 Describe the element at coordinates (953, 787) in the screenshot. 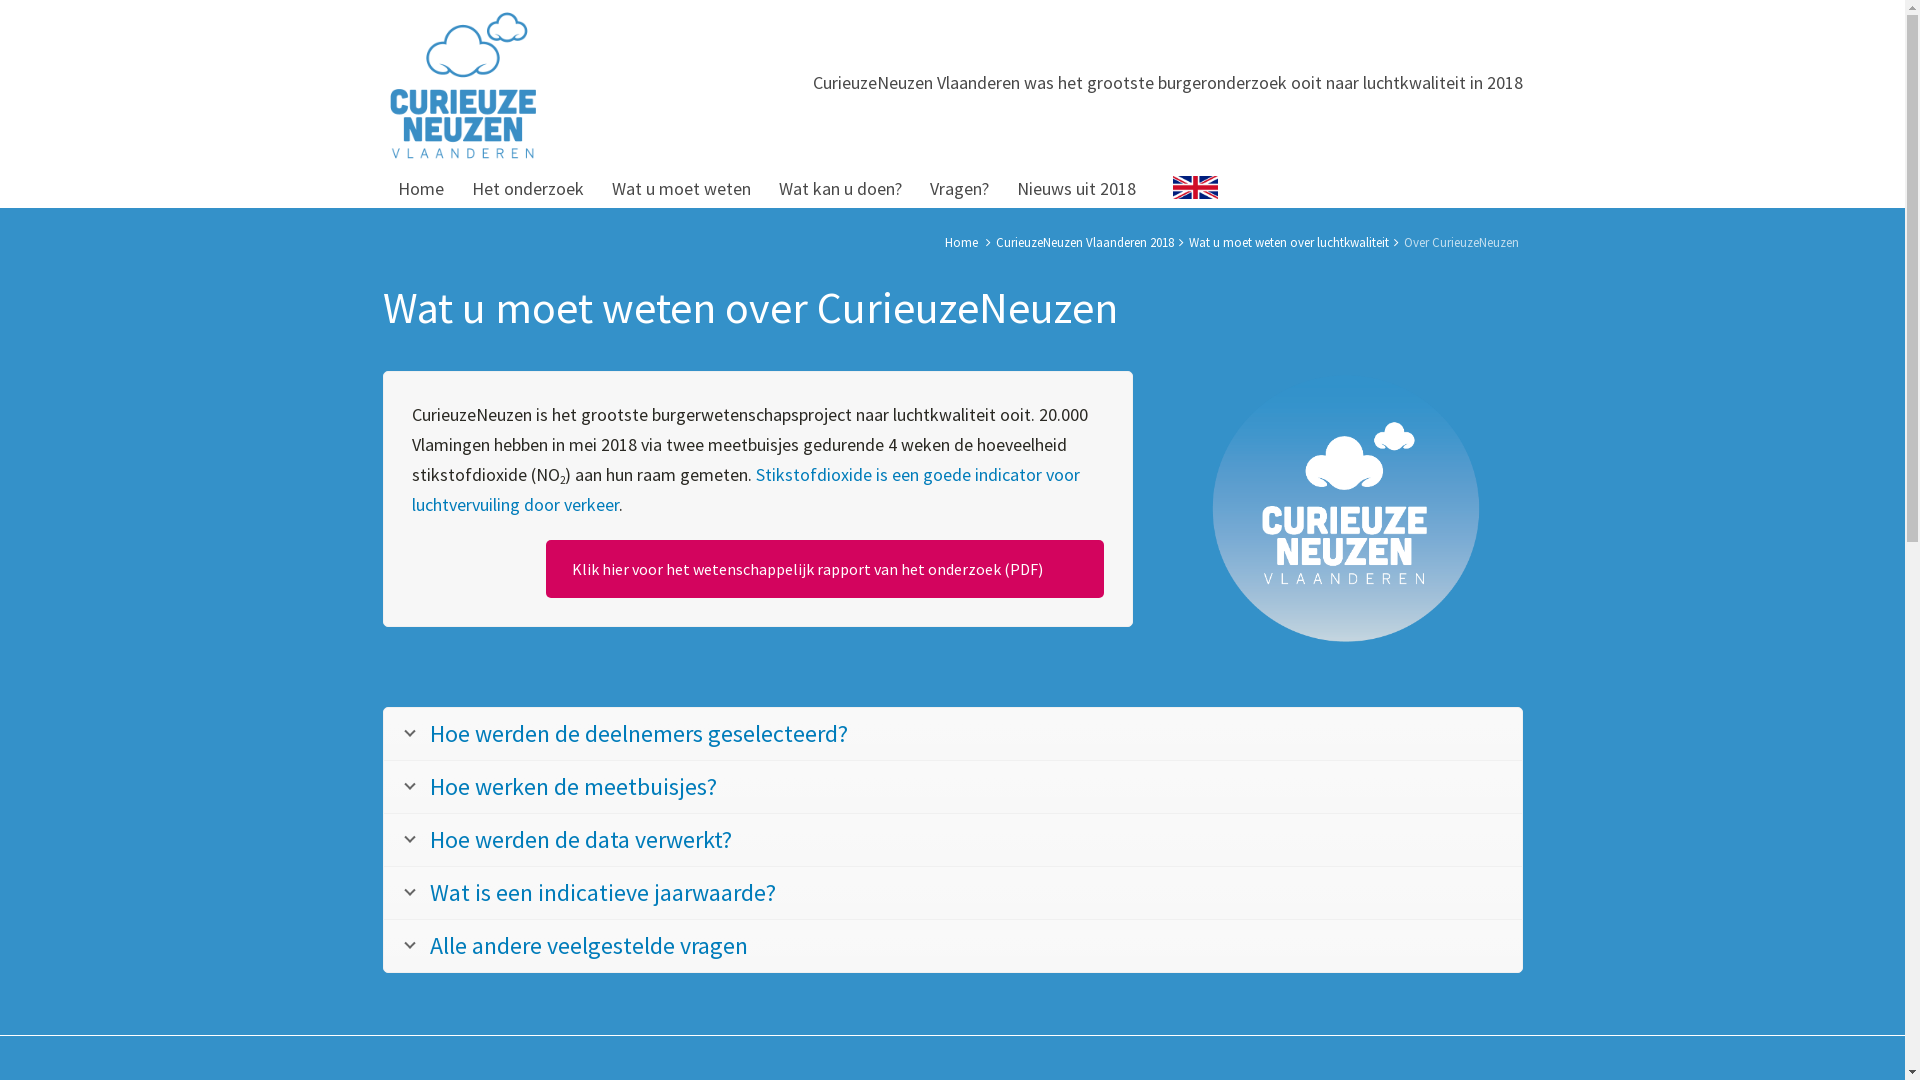

I see `Hoe werken de meetbuisjes?` at that location.